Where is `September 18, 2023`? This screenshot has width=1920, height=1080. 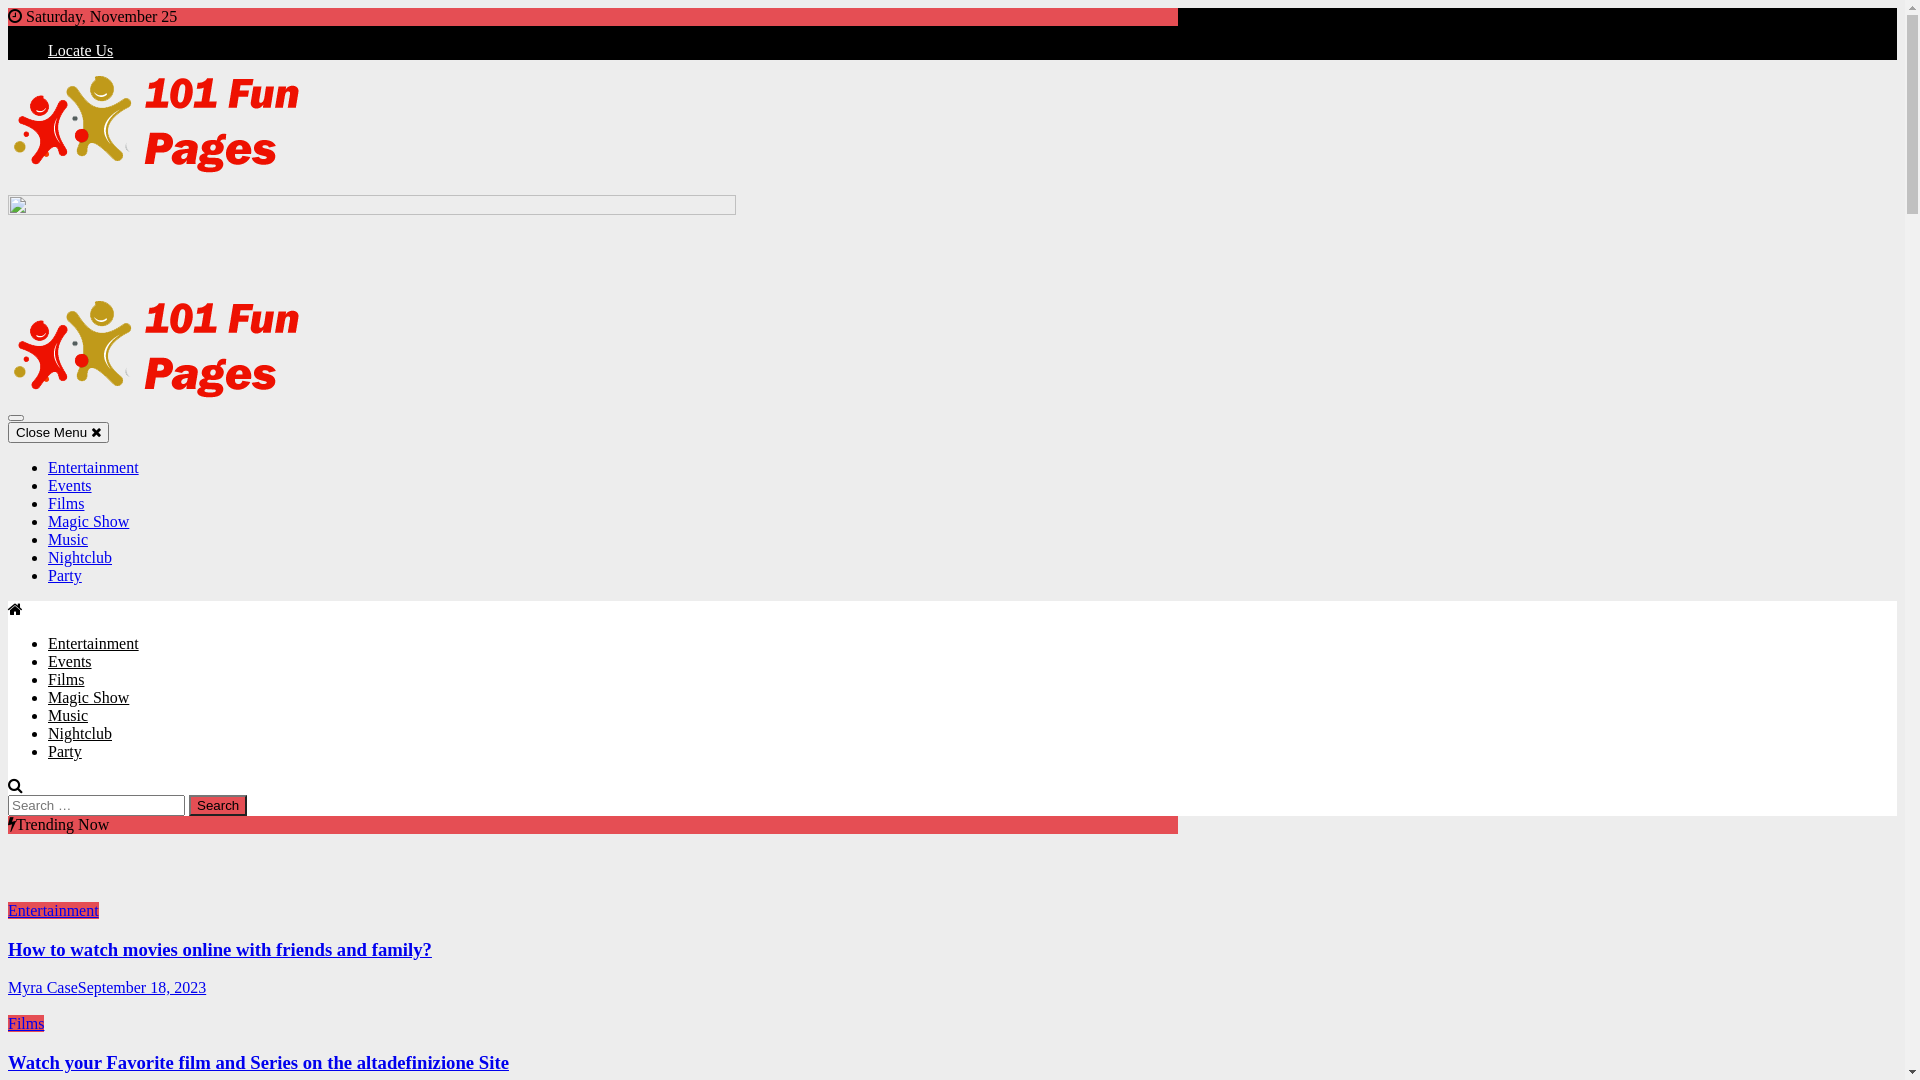
September 18, 2023 is located at coordinates (142, 988).